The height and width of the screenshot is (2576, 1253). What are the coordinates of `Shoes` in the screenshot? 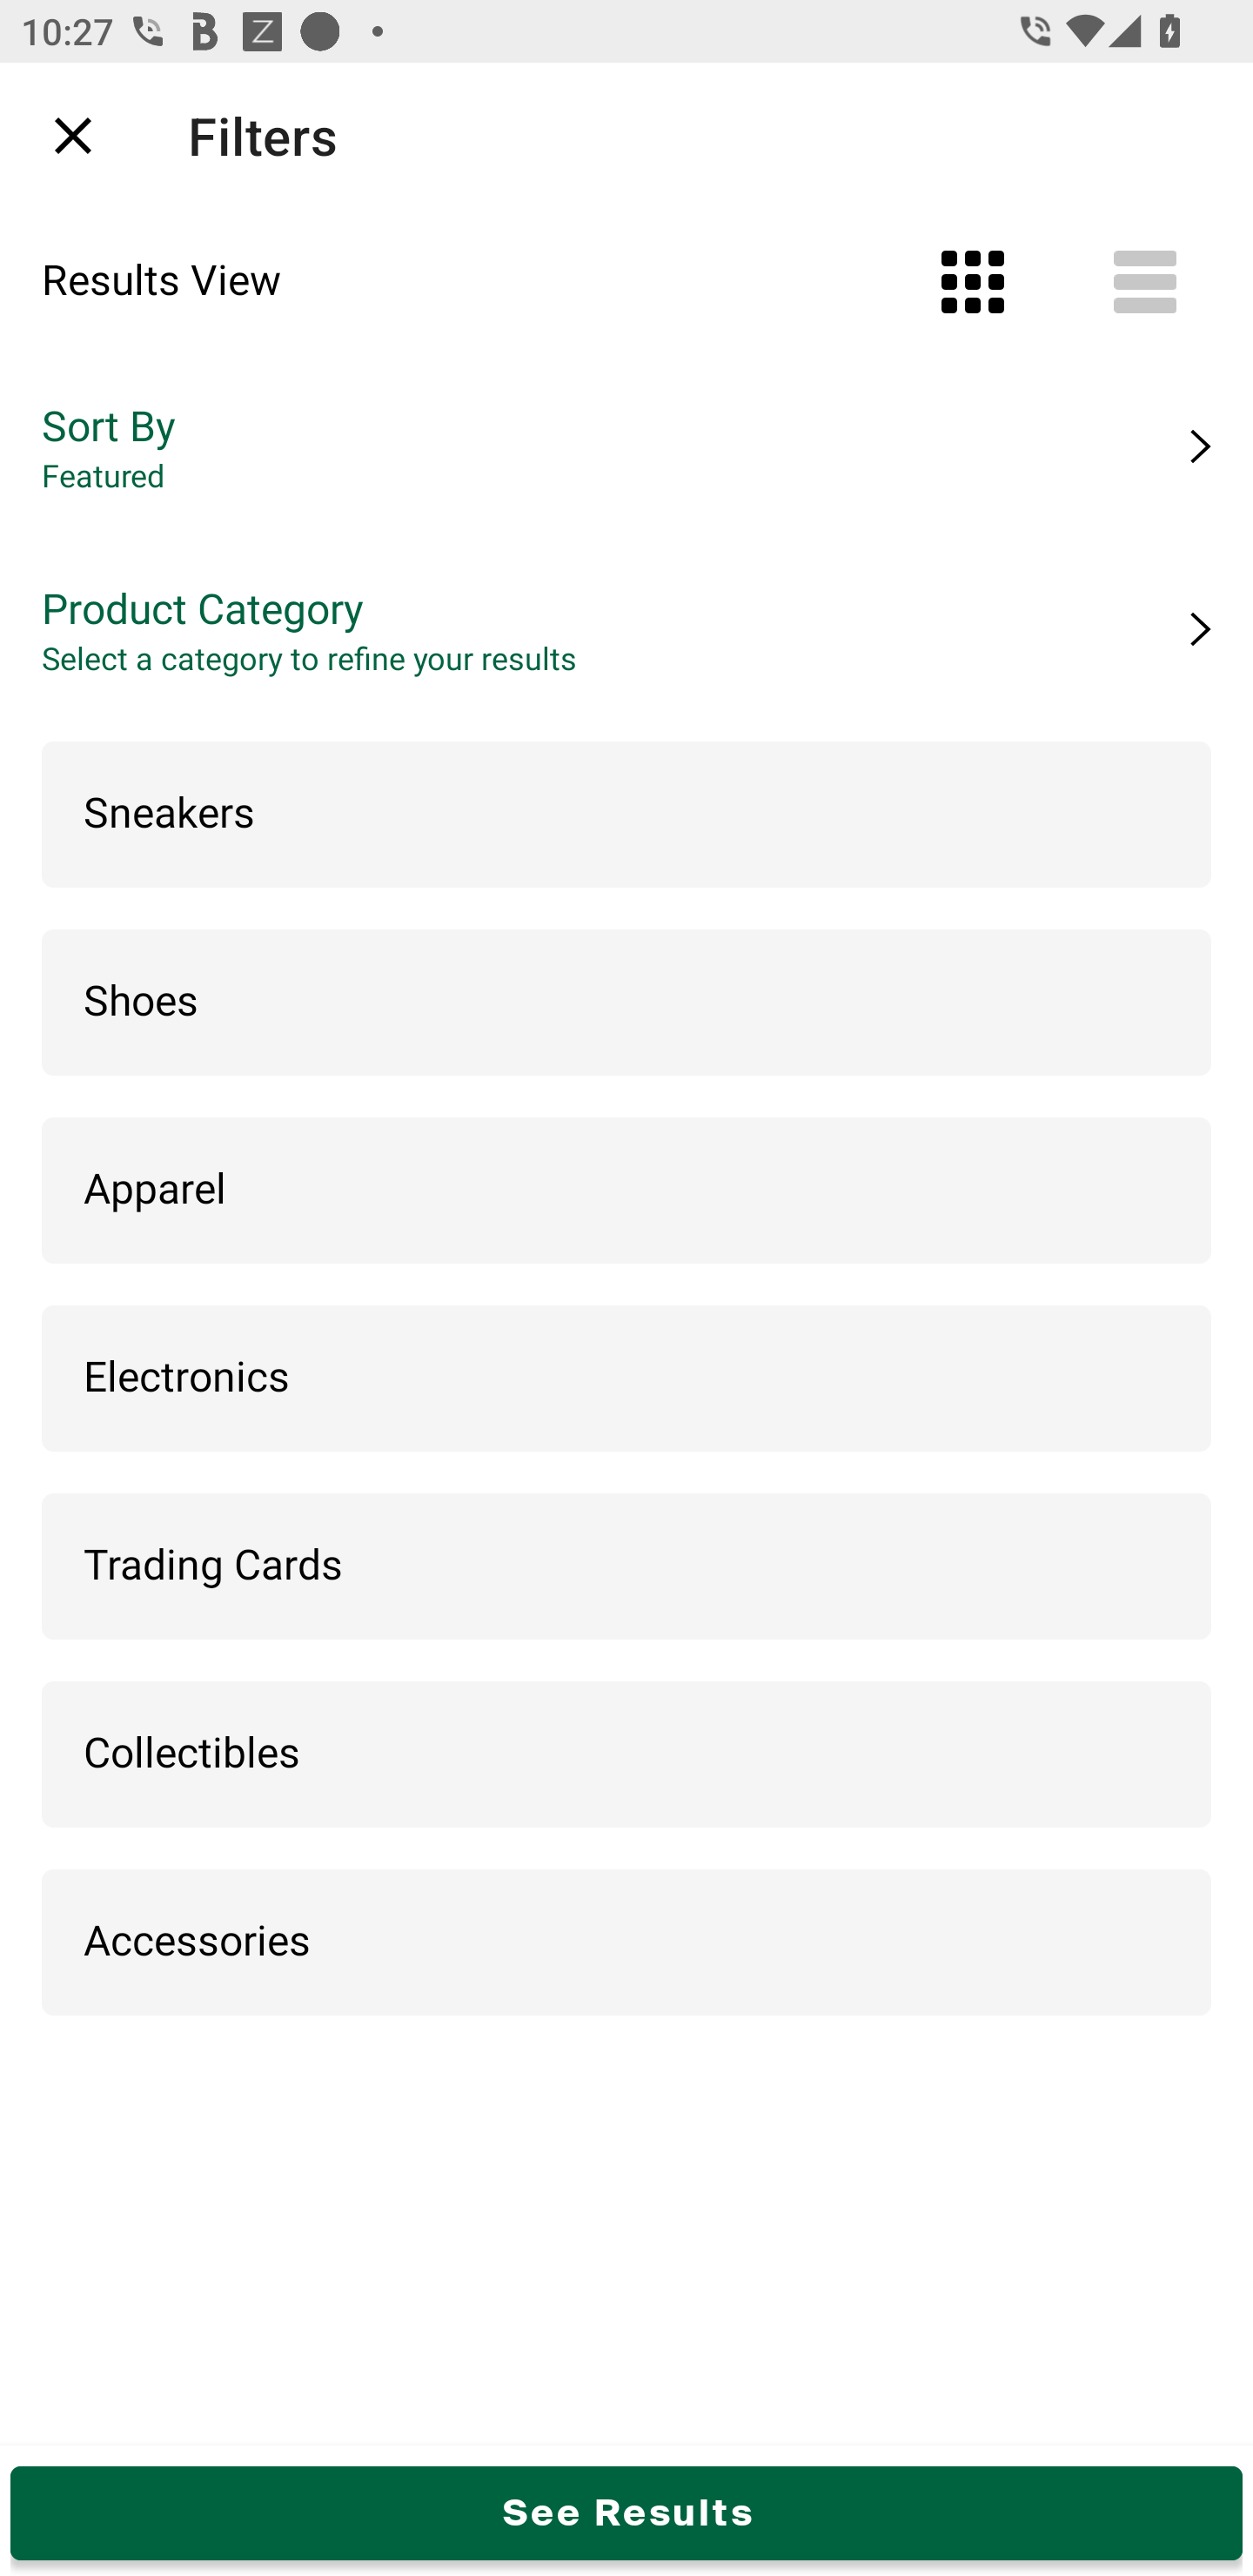 It's located at (626, 1003).